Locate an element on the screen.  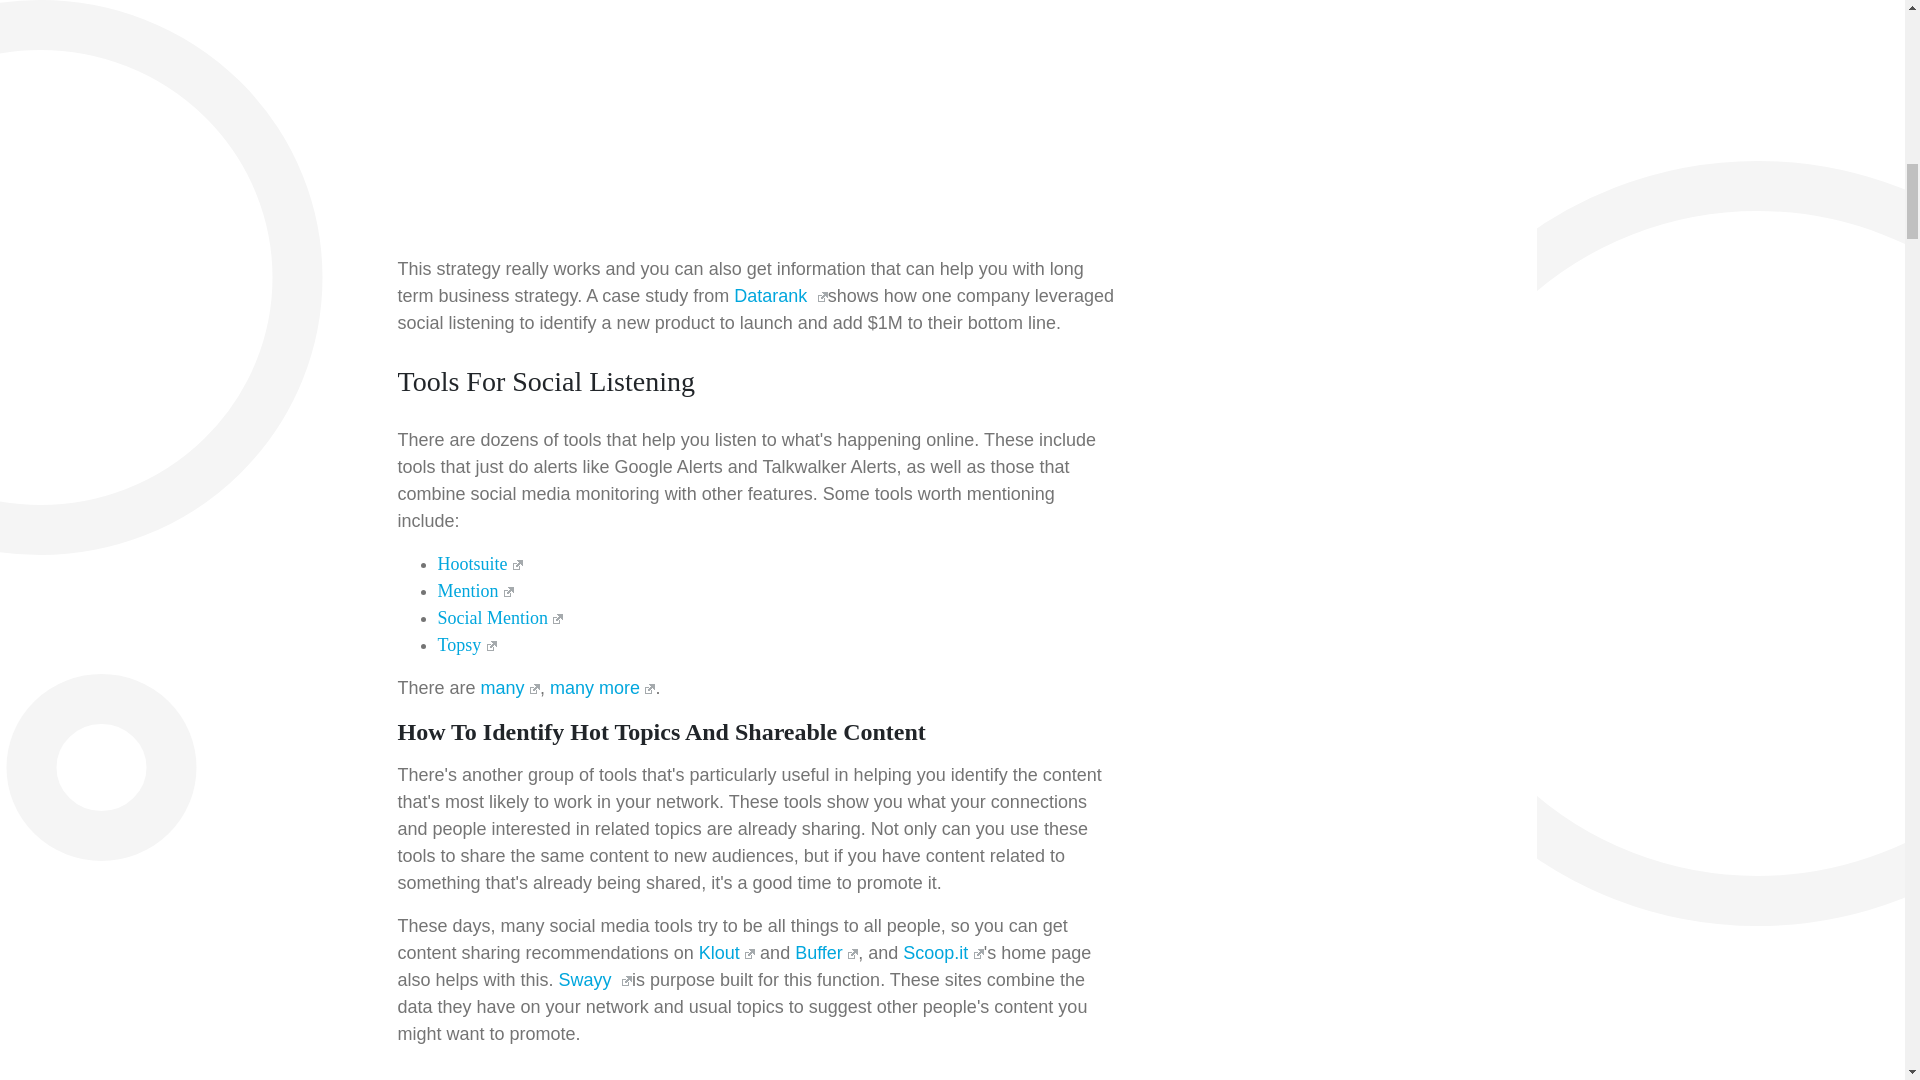
Mention is located at coordinates (476, 590).